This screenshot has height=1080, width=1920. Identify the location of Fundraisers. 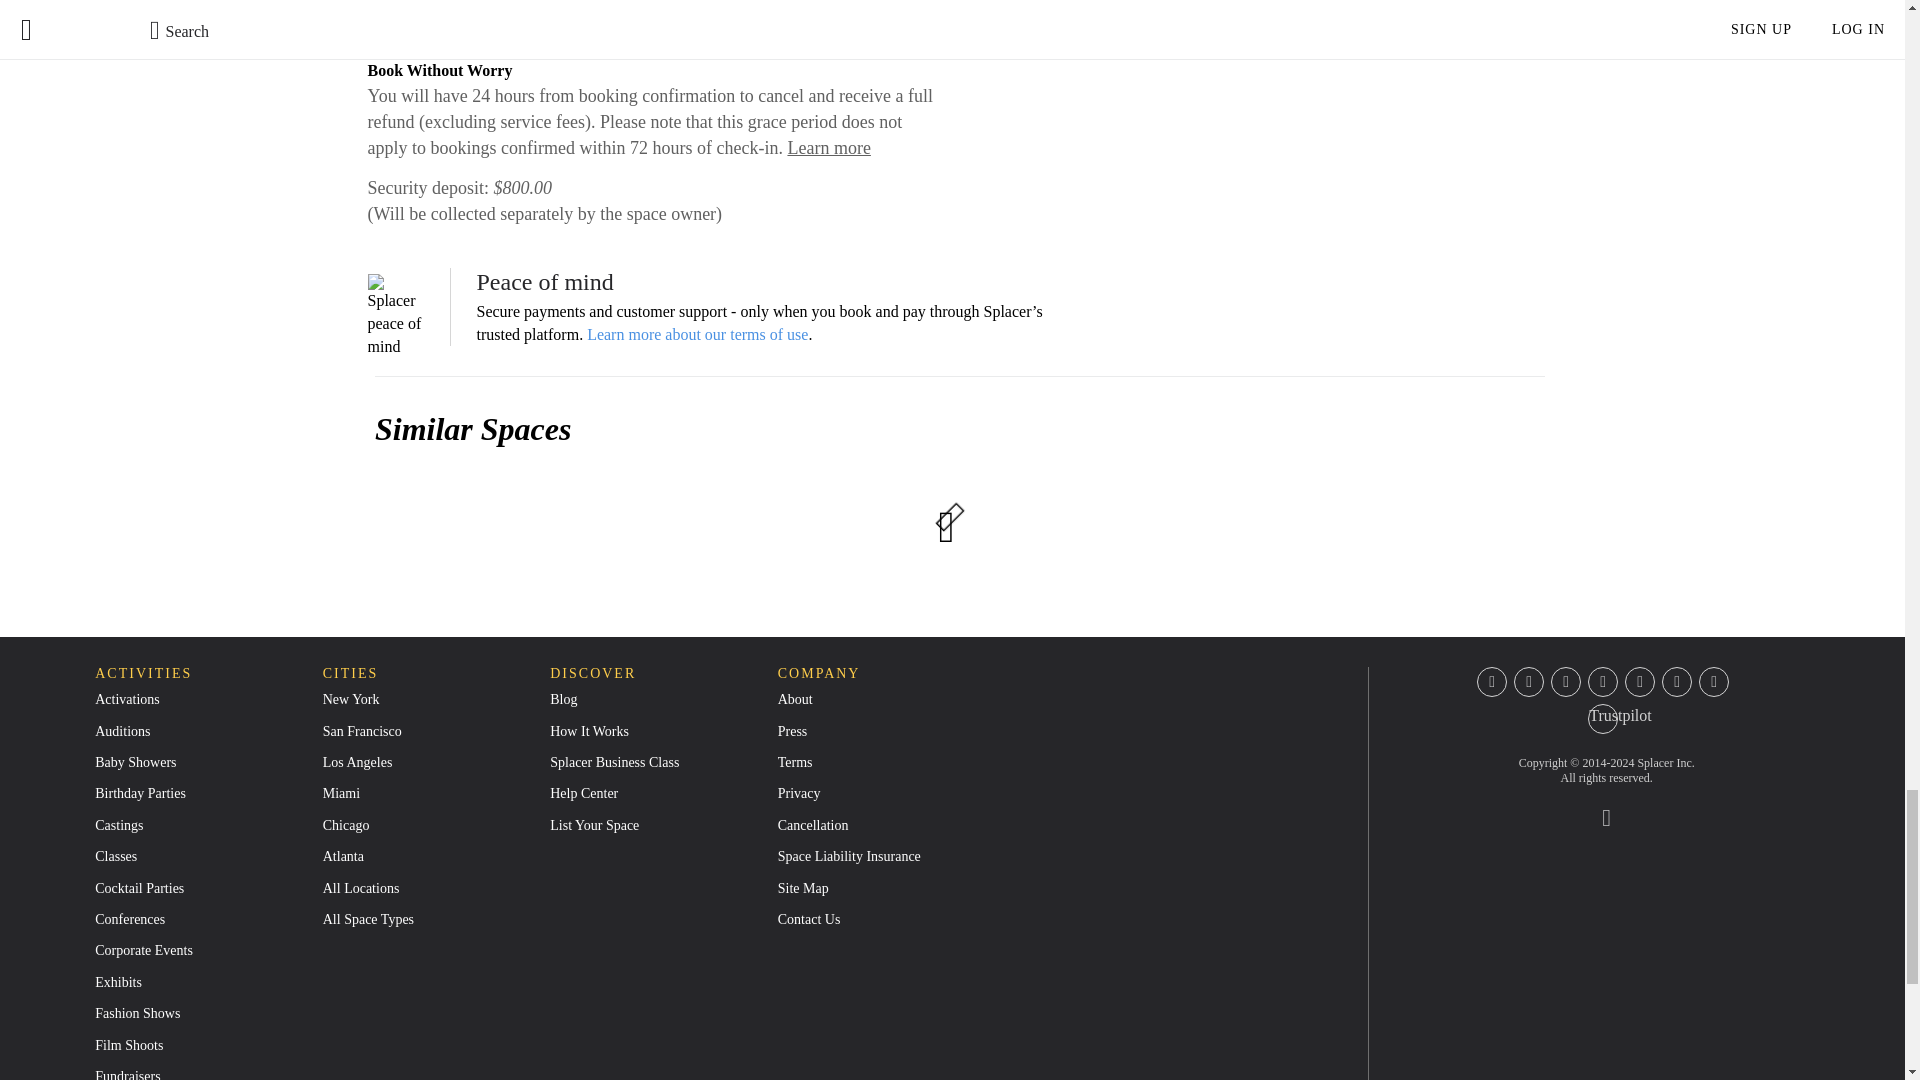
(126, 1074).